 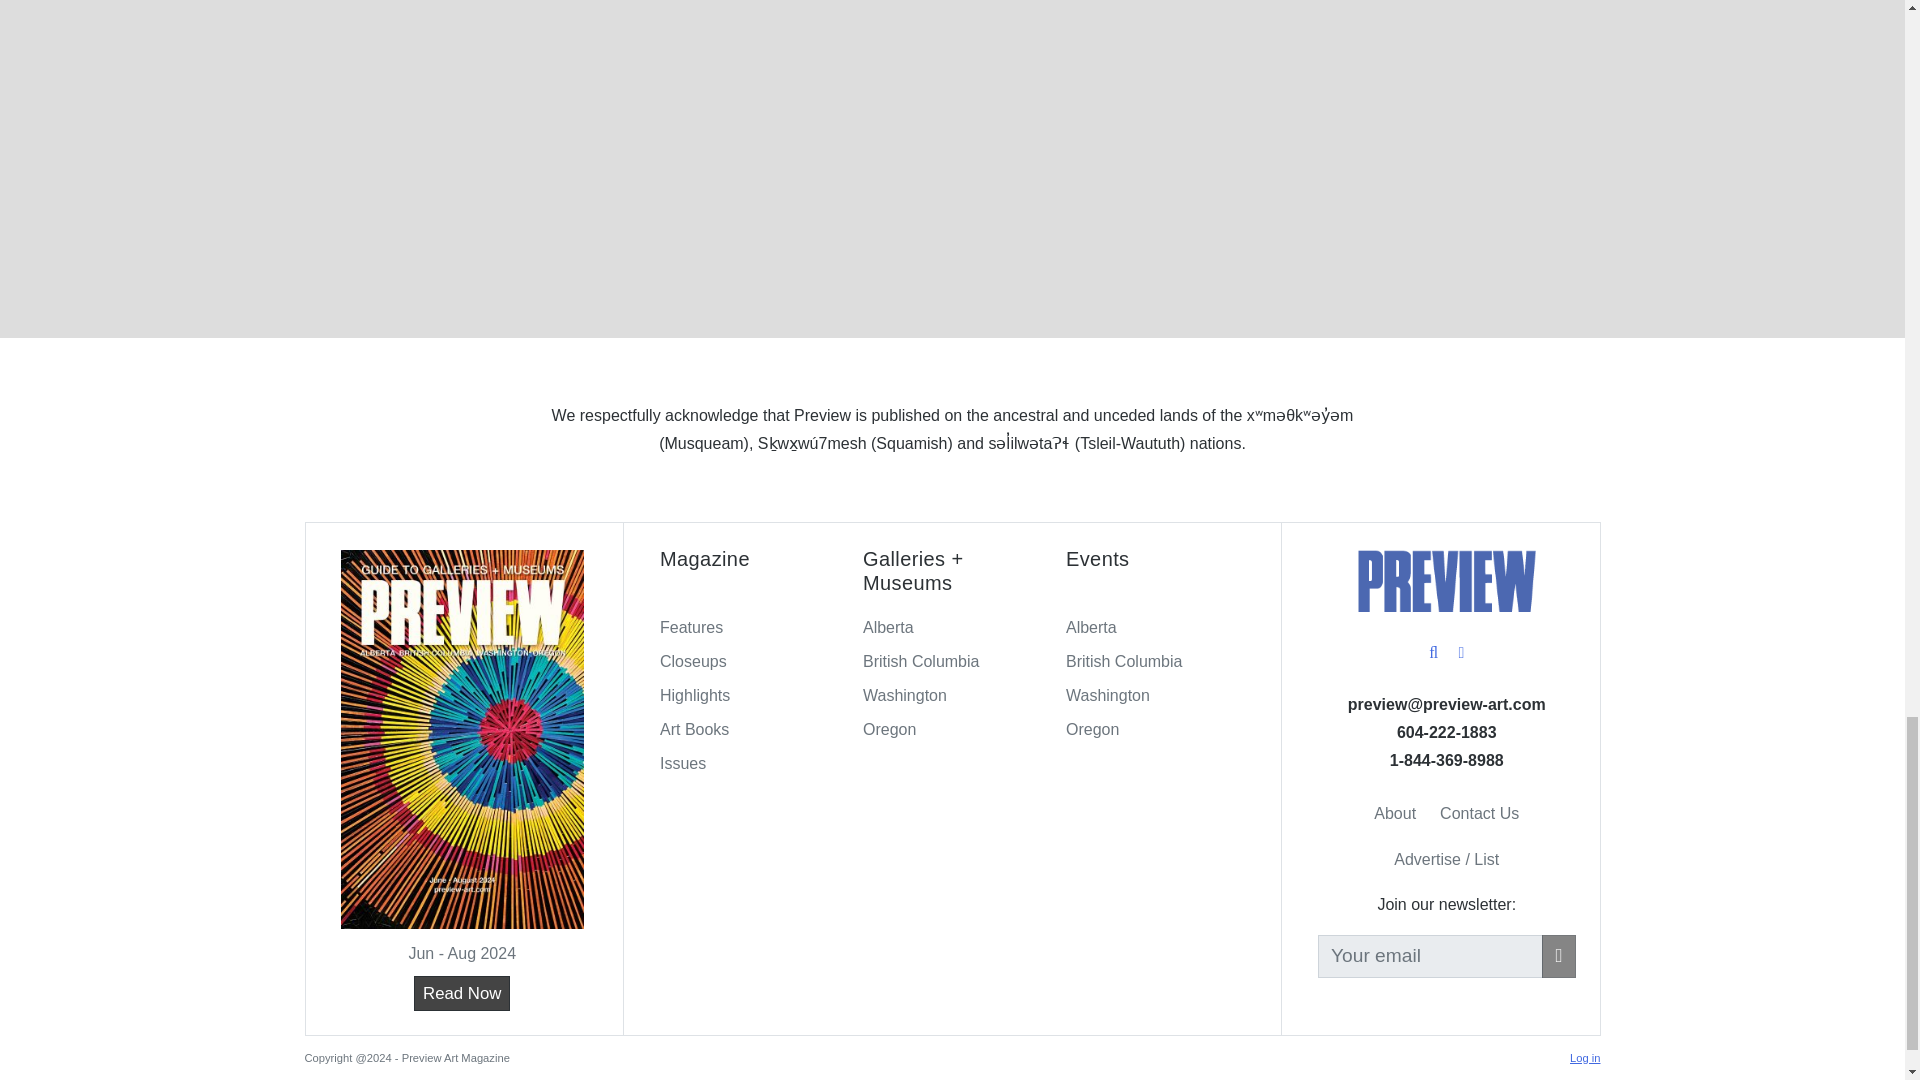 I want to click on Email , so click(x=1446, y=704).